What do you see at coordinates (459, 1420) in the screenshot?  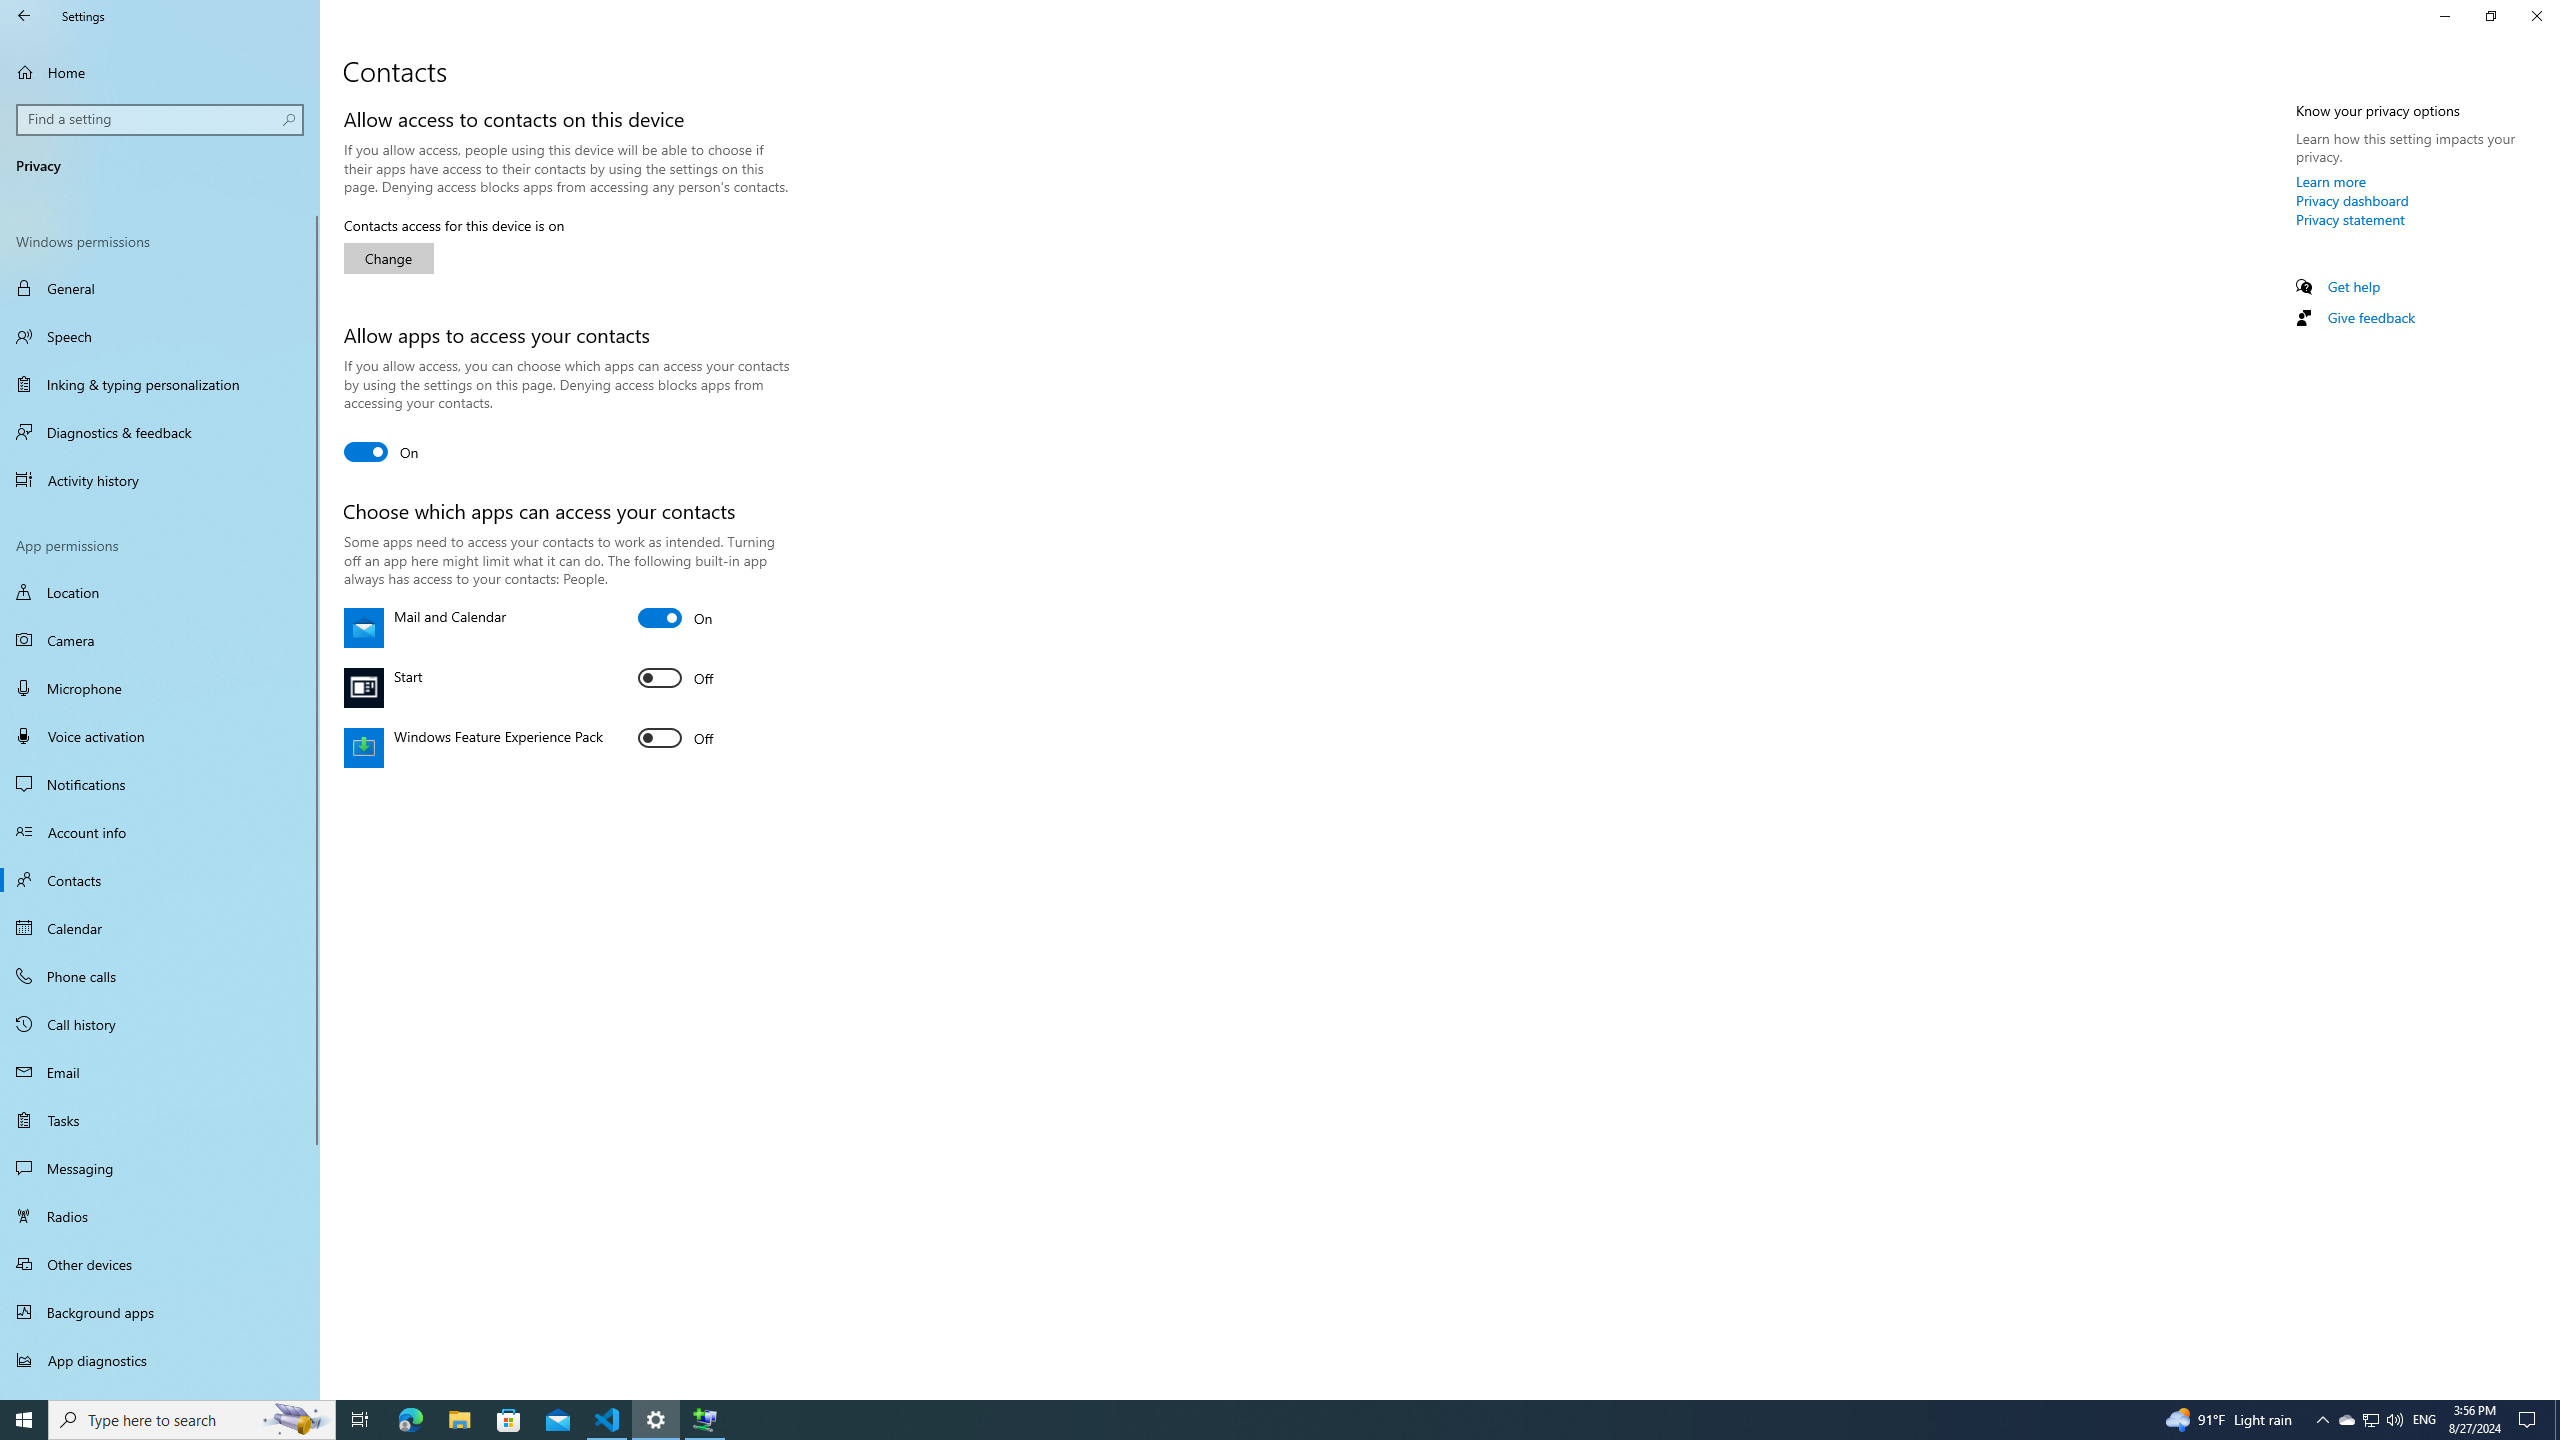 I see `File Explorer` at bounding box center [459, 1420].